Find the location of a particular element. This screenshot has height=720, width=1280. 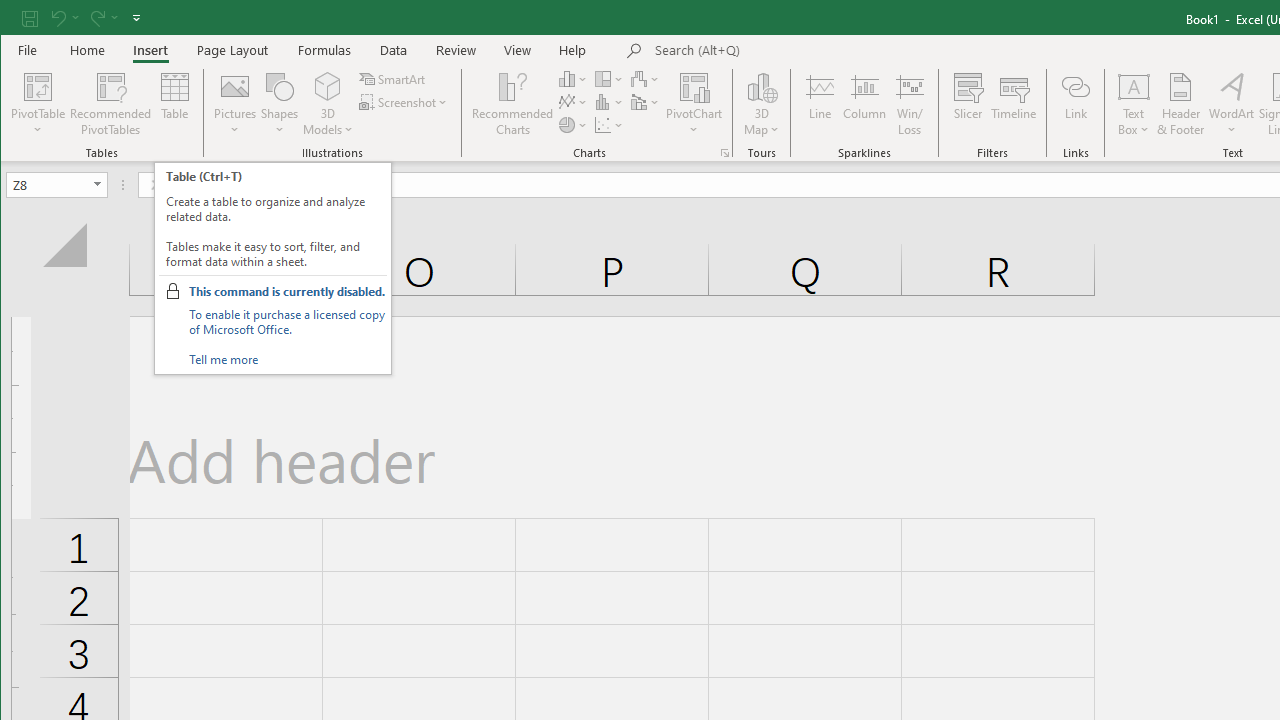

3D Map is located at coordinates (762, 86).